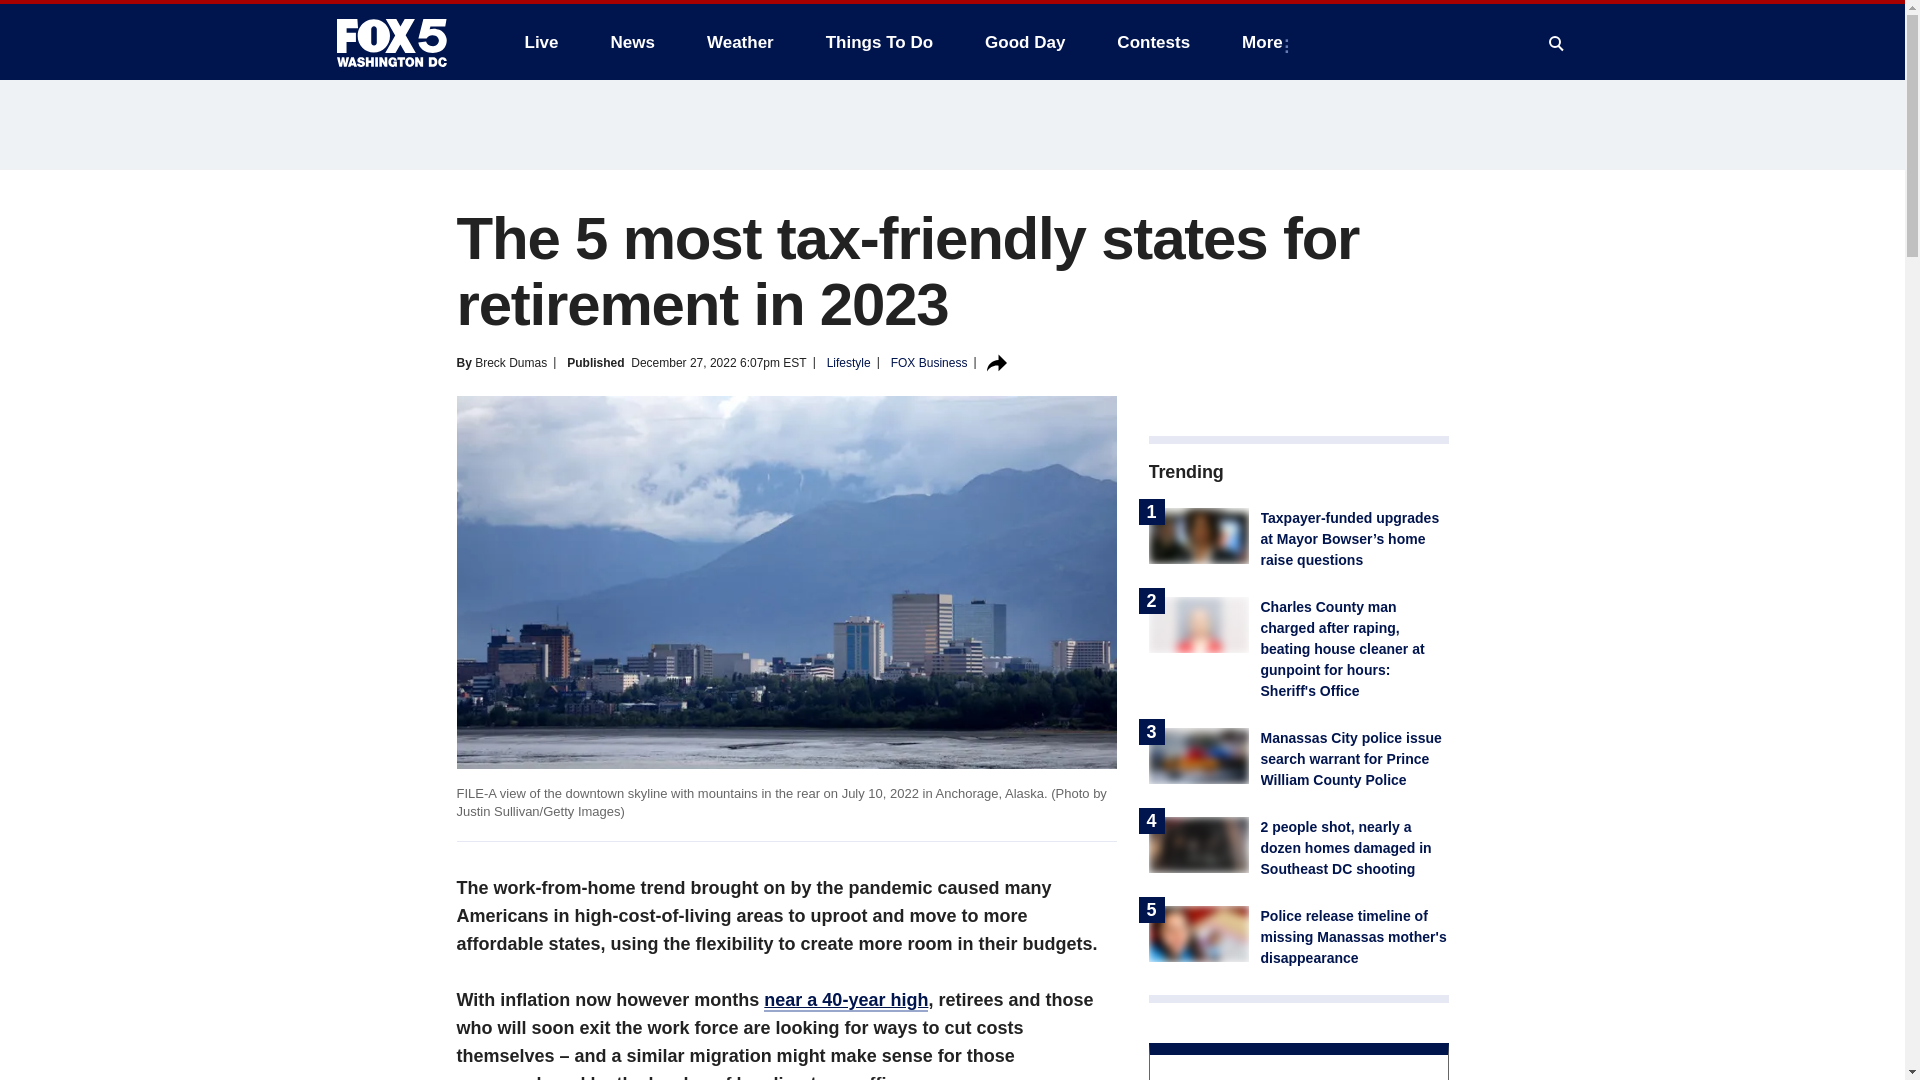 The height and width of the screenshot is (1080, 1920). What do you see at coordinates (1266, 42) in the screenshot?
I see `More` at bounding box center [1266, 42].